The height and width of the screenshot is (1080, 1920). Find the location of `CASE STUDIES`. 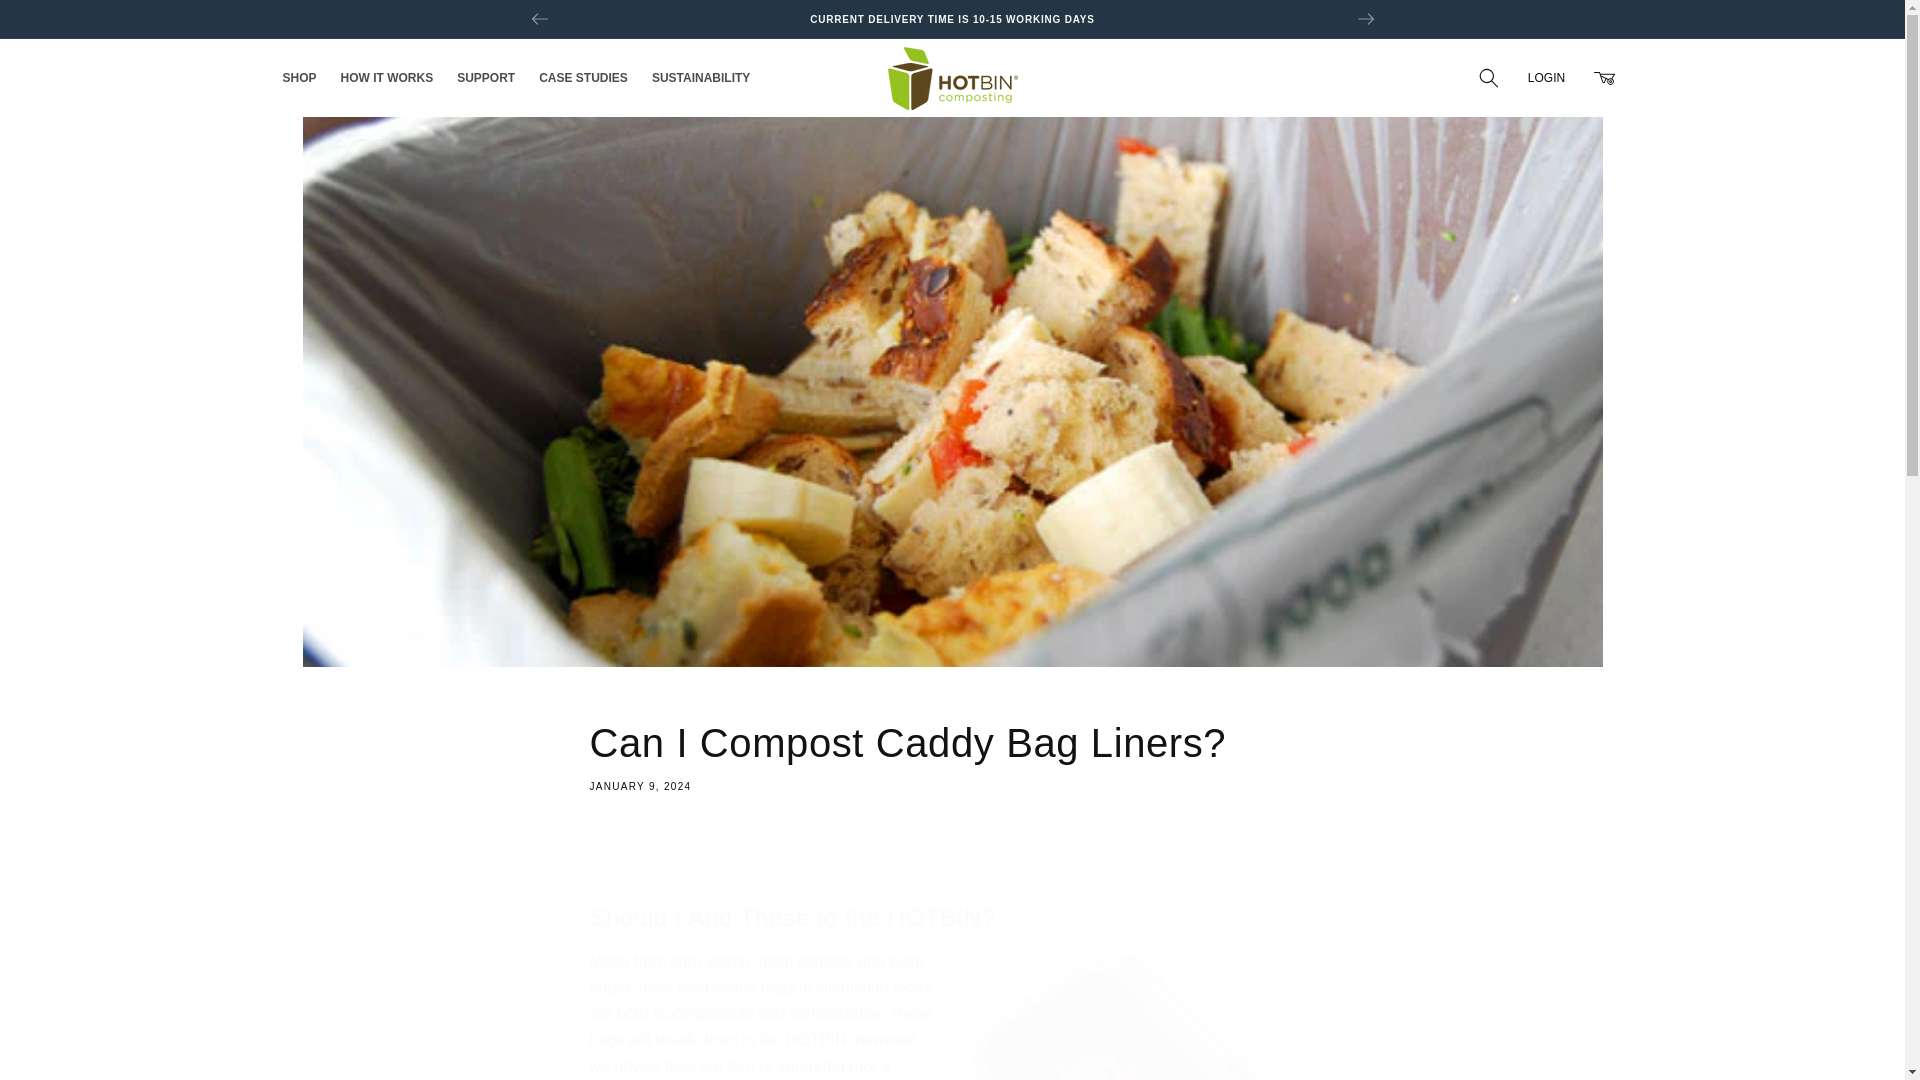

CASE STUDIES is located at coordinates (582, 78).